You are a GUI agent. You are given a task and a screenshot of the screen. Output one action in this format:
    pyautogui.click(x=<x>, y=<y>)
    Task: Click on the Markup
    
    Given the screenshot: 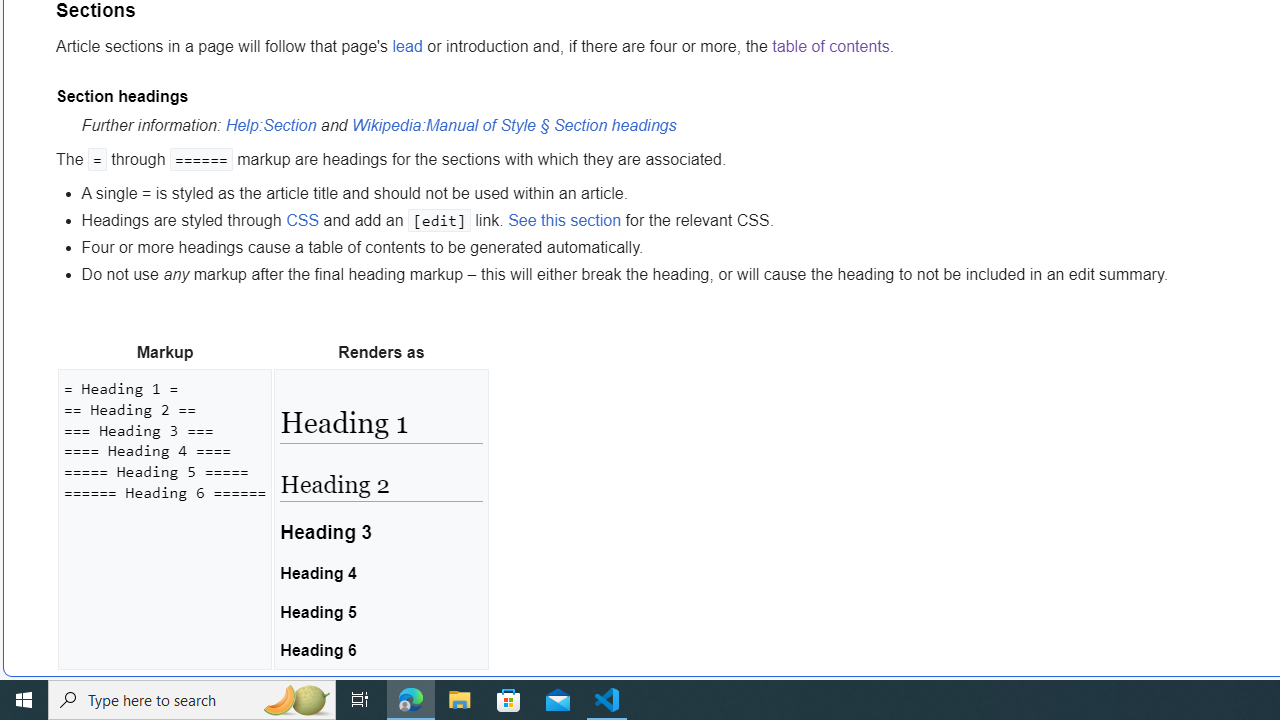 What is the action you would take?
    pyautogui.click(x=164, y=353)
    